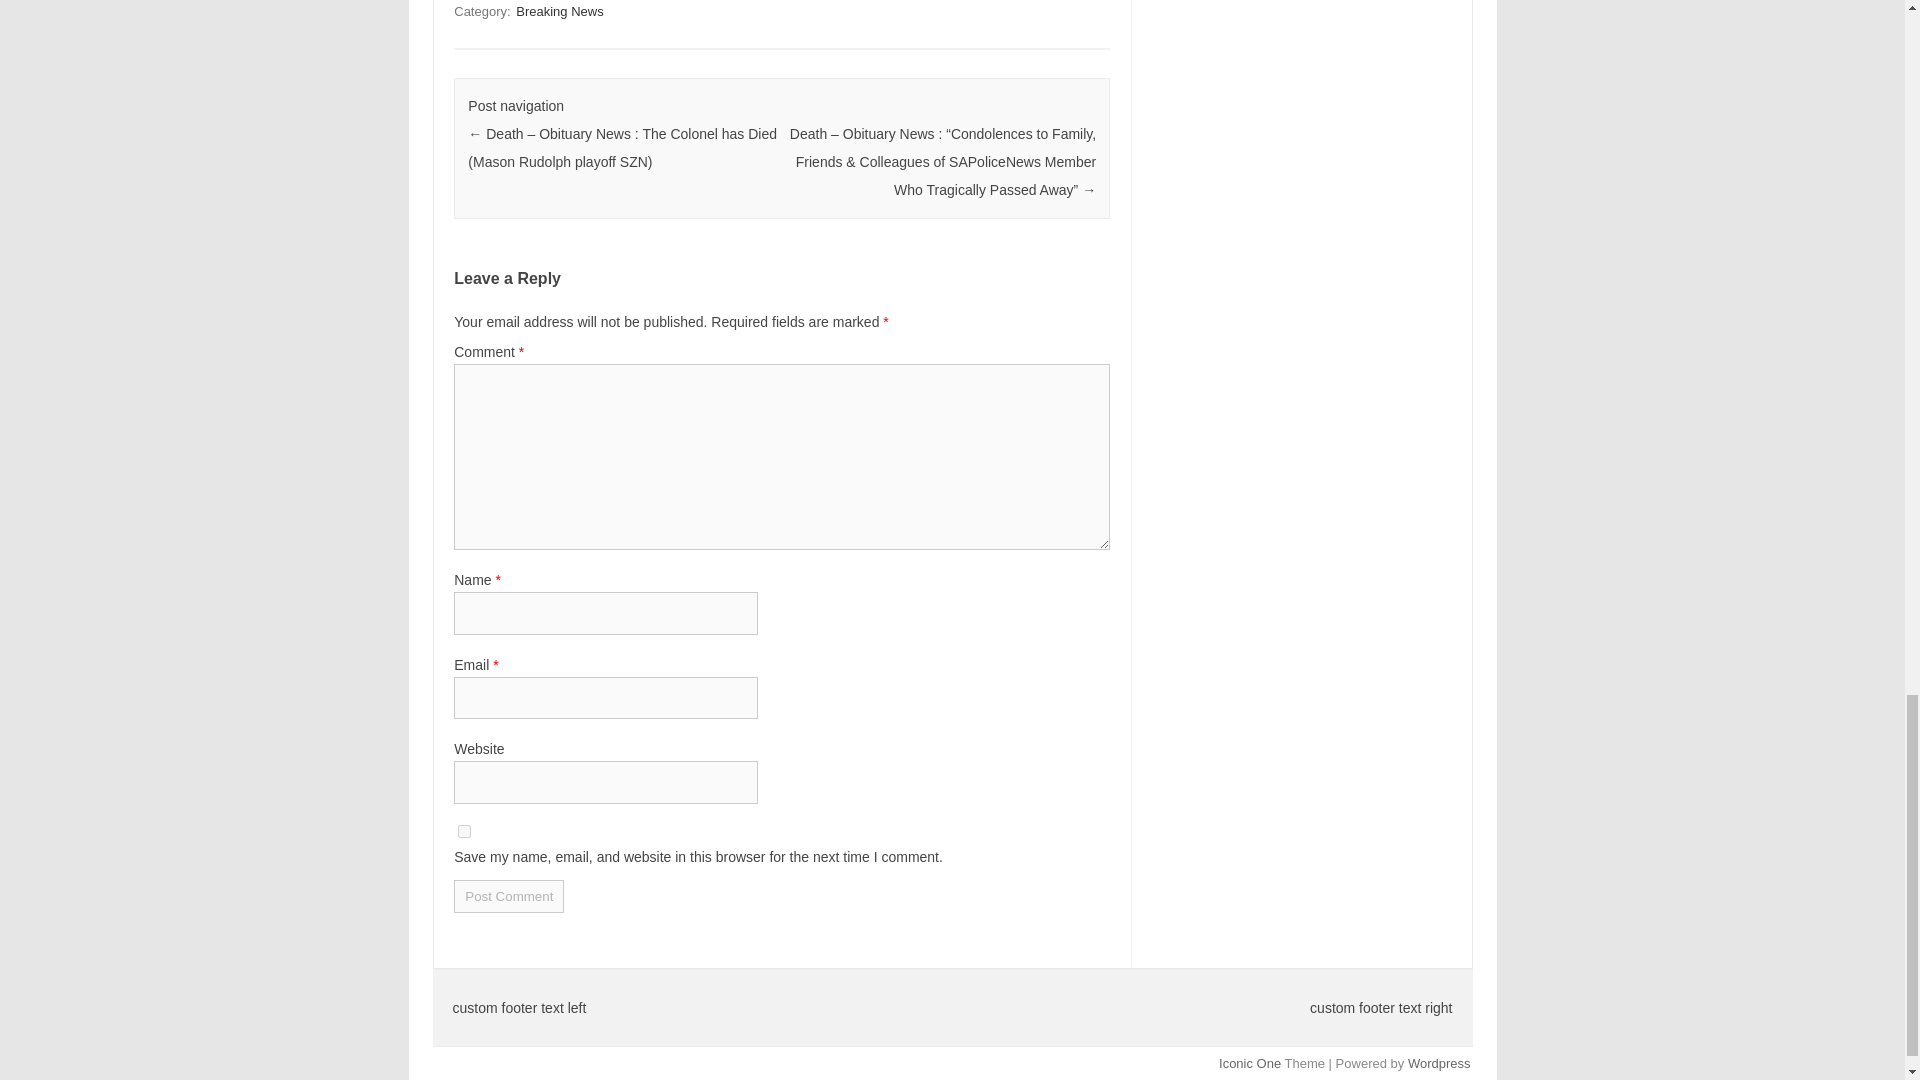  Describe the element at coordinates (464, 832) in the screenshot. I see `yes` at that location.